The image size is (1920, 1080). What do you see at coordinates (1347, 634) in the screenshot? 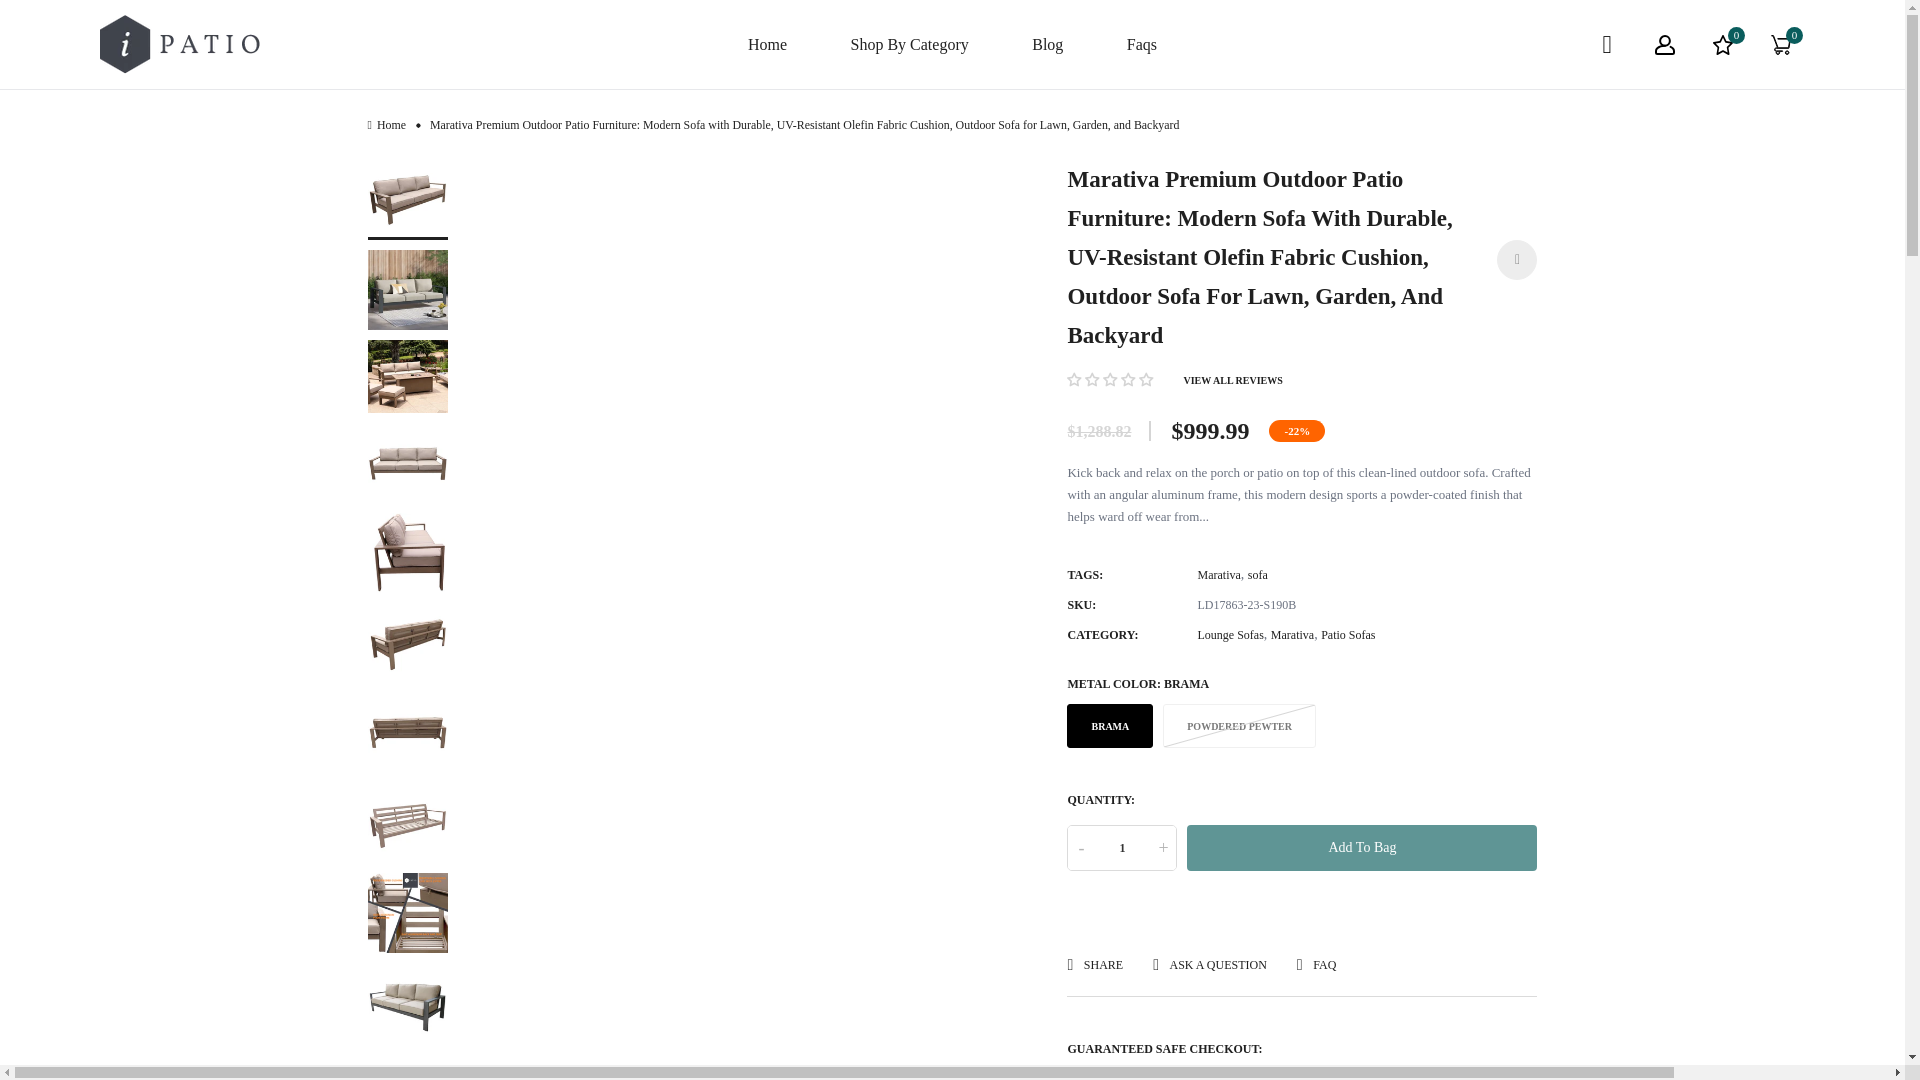
I see `Patio Sofas` at bounding box center [1347, 634].